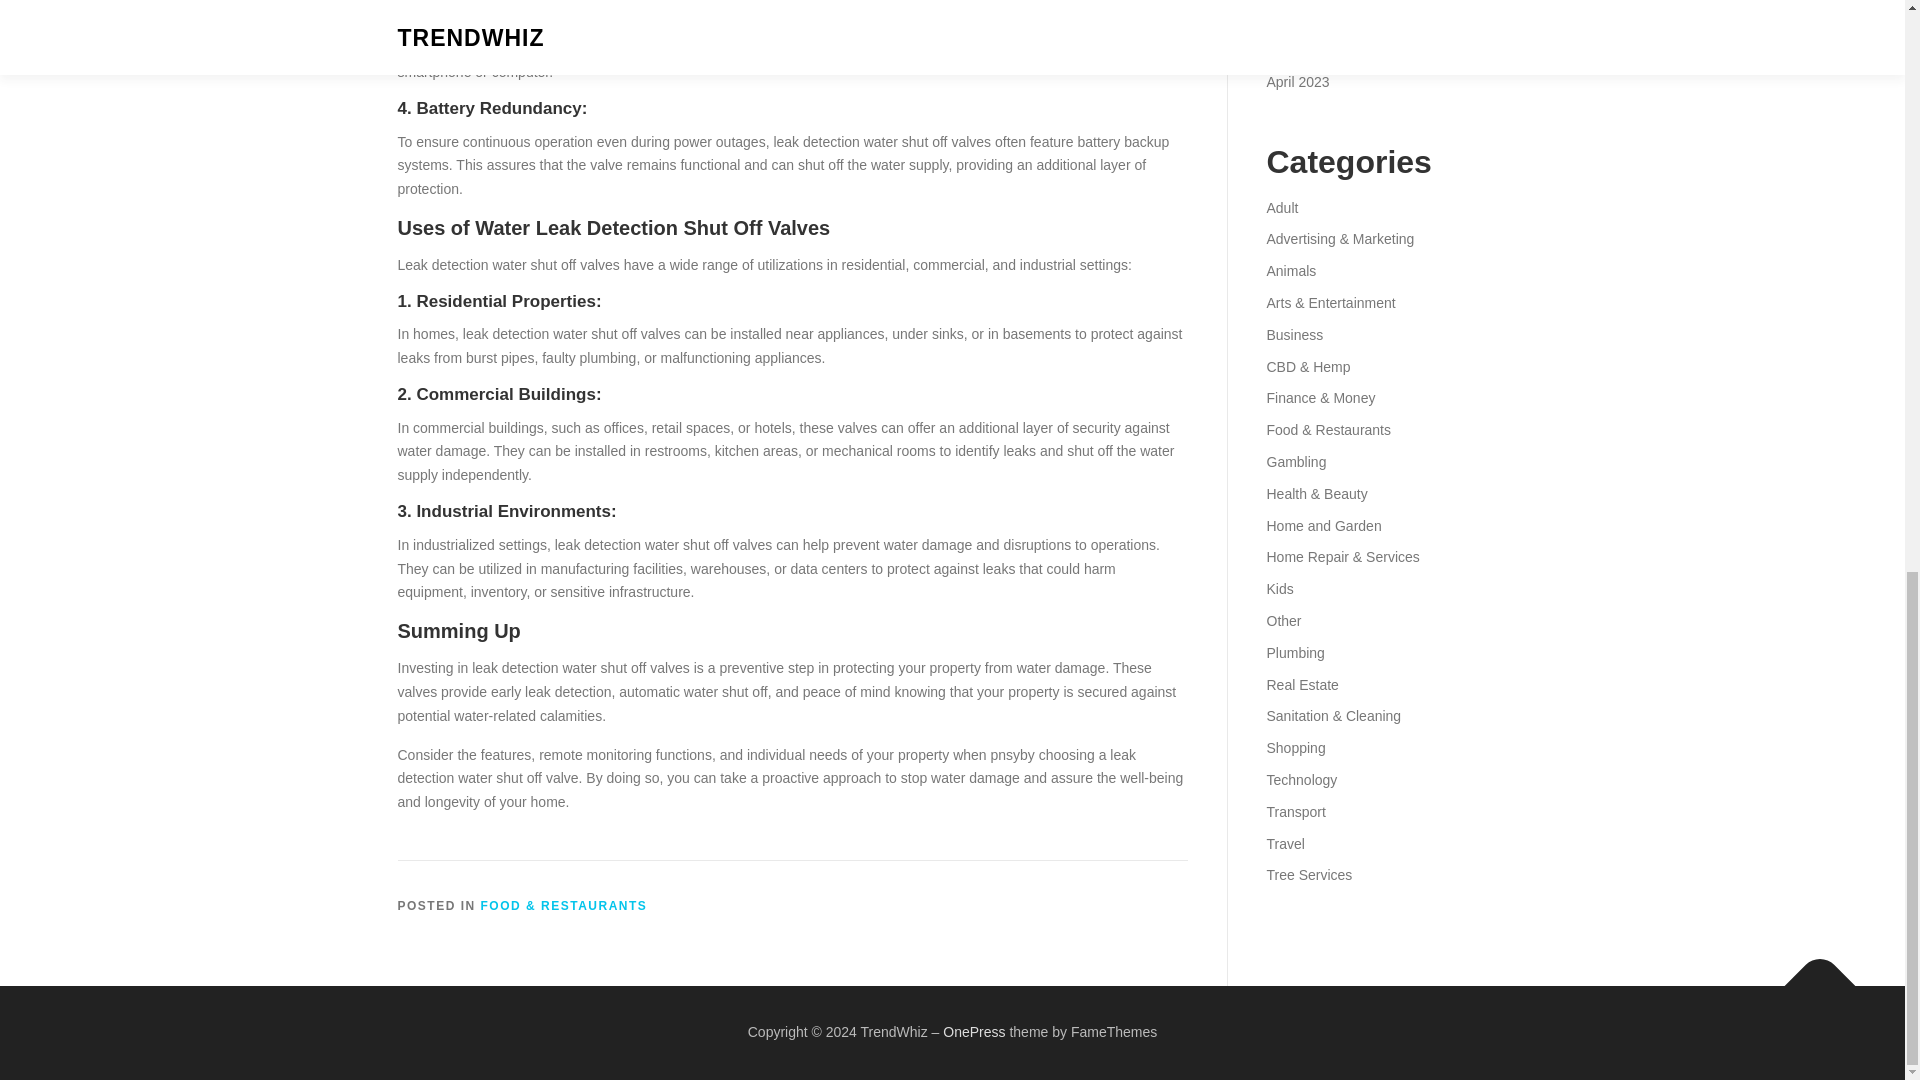 Image resolution: width=1920 pixels, height=1080 pixels. What do you see at coordinates (1810, 976) in the screenshot?
I see `Back To Top` at bounding box center [1810, 976].